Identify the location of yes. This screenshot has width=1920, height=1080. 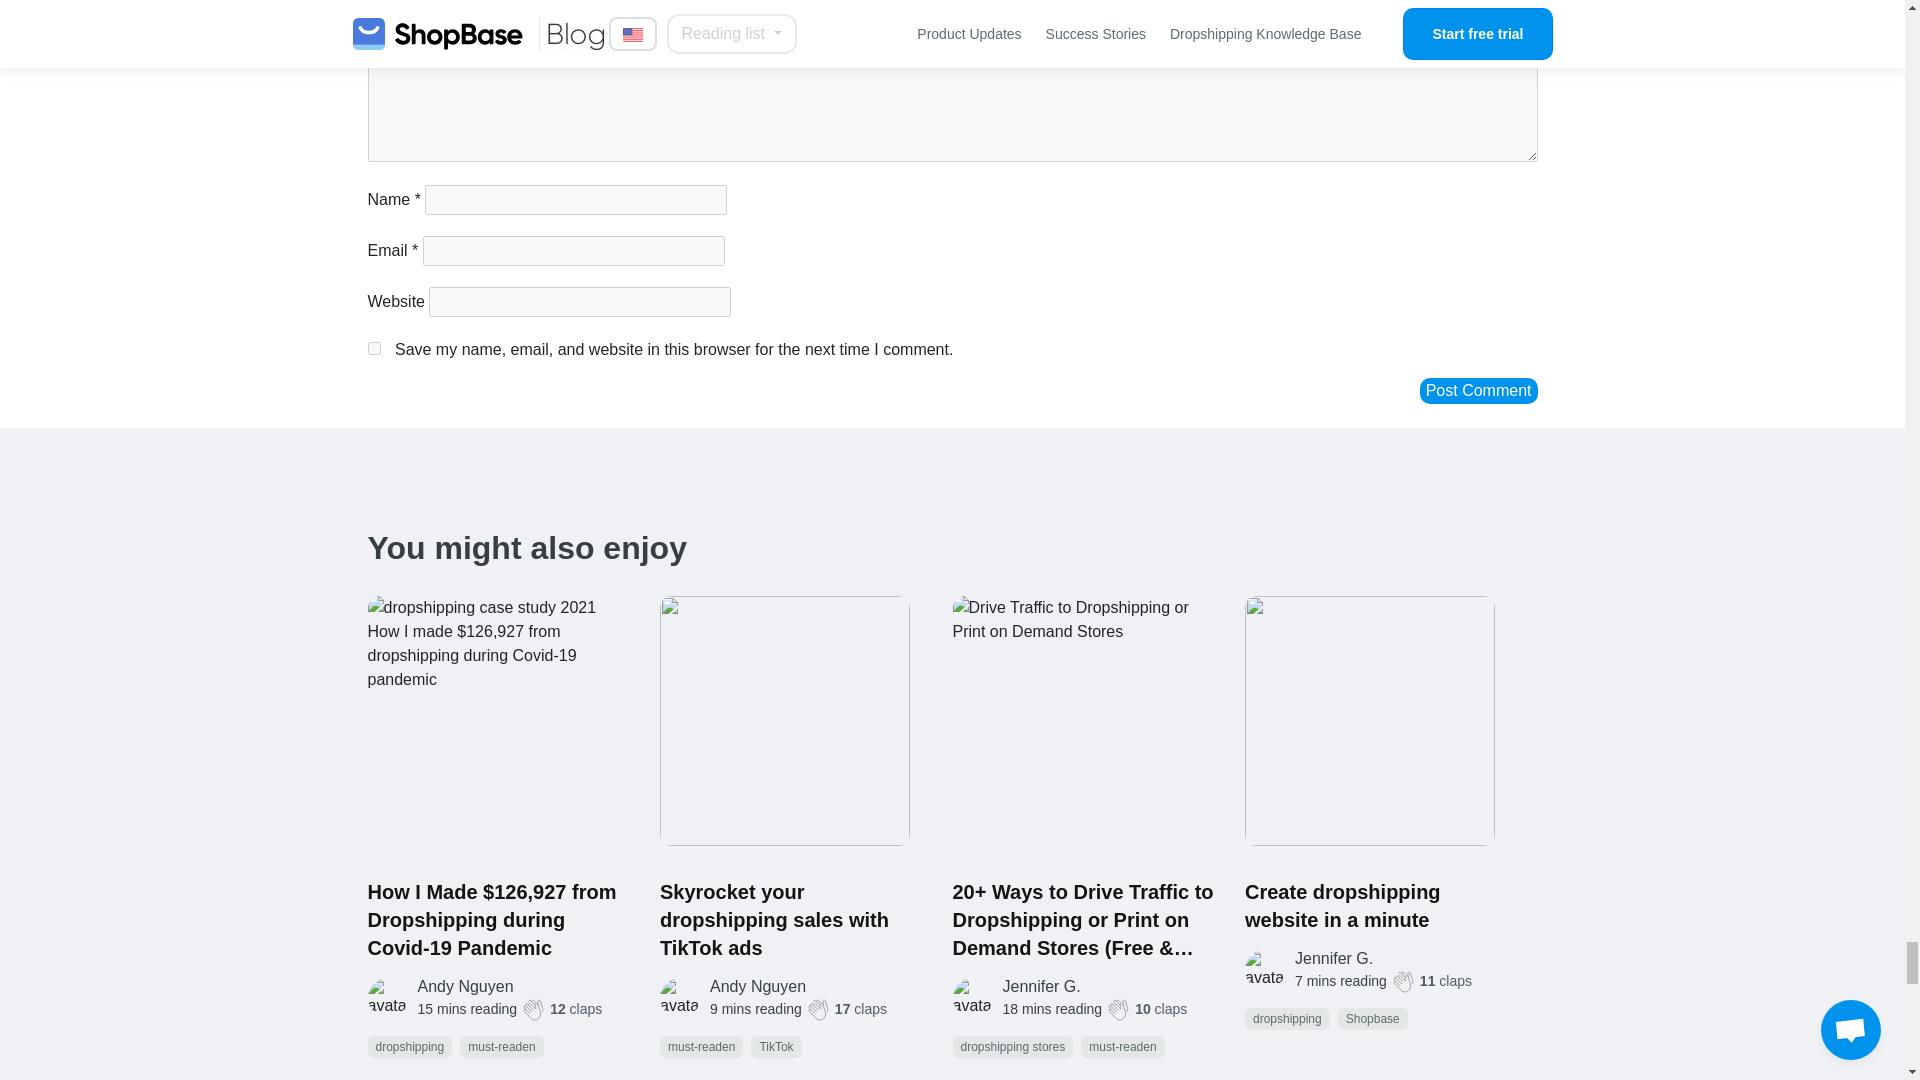
(374, 348).